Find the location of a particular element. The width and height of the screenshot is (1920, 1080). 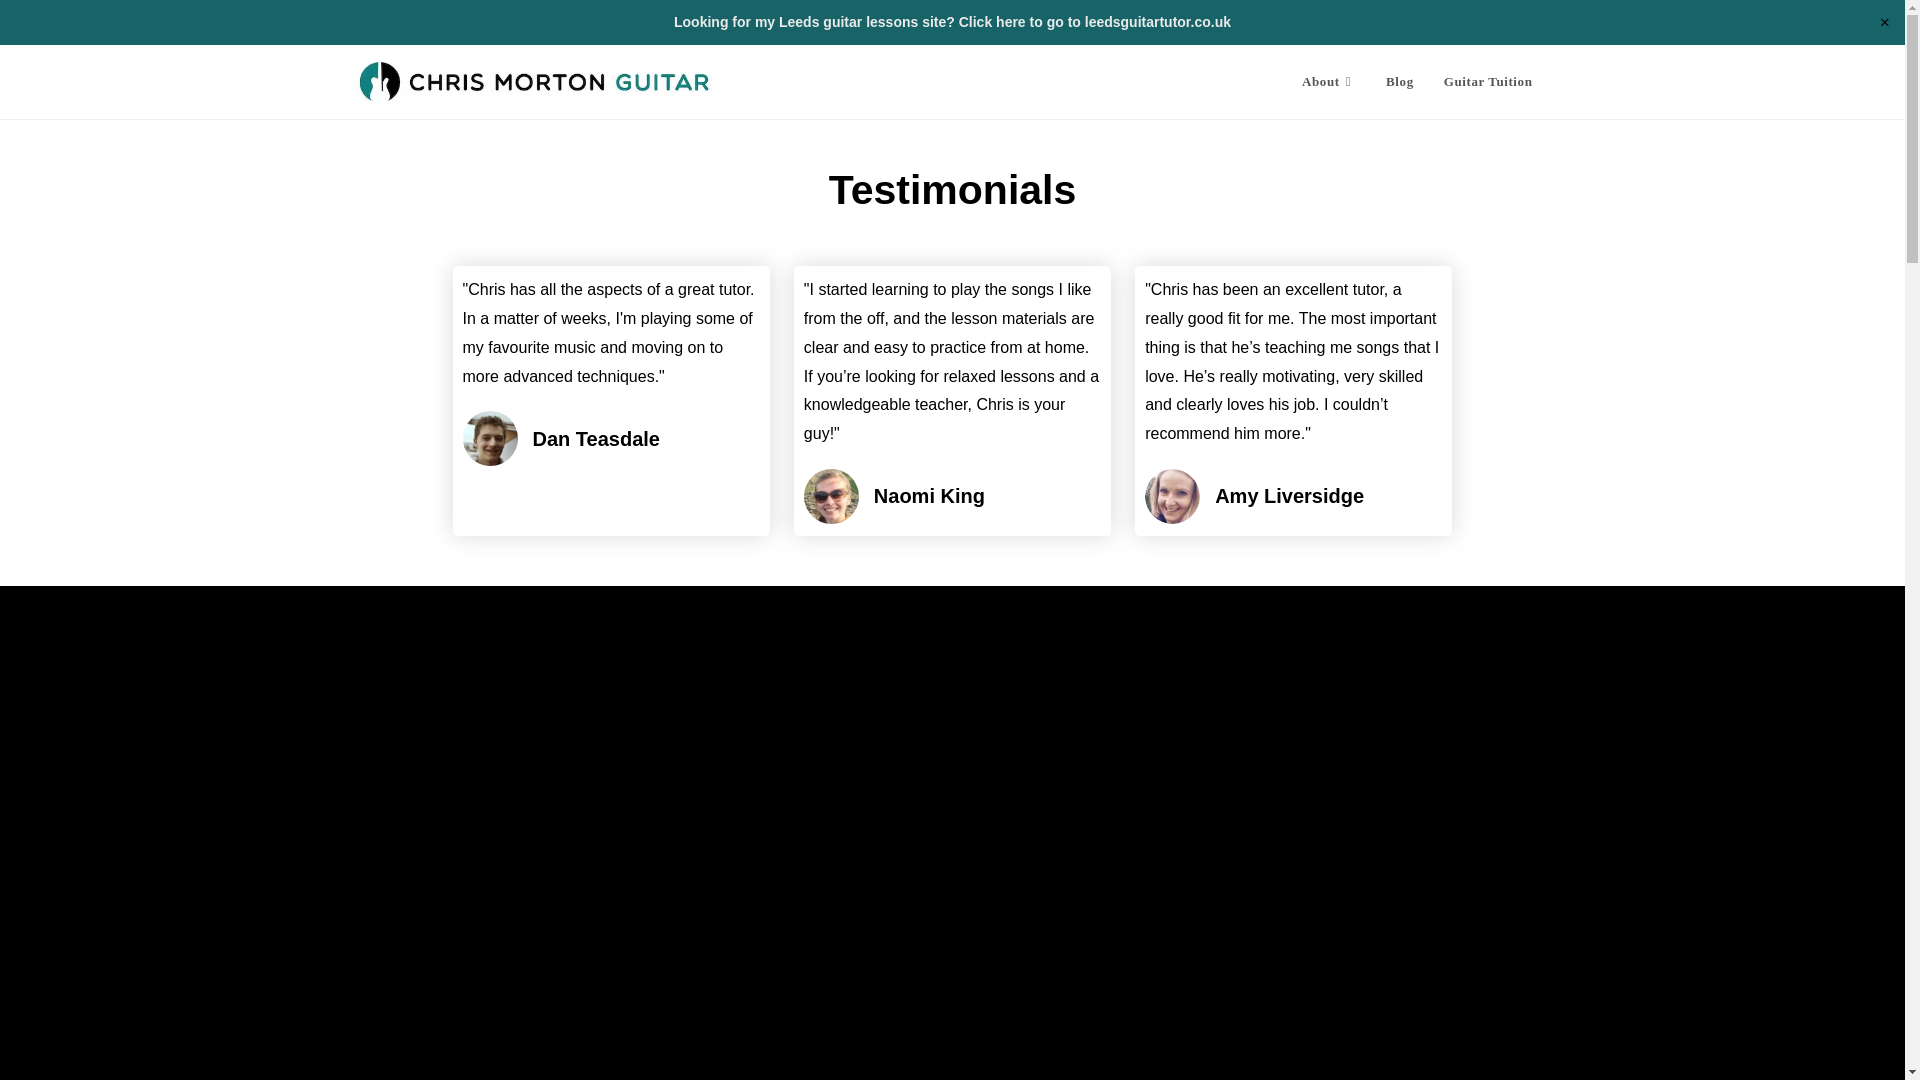

Guitar Tuition is located at coordinates (1488, 82).